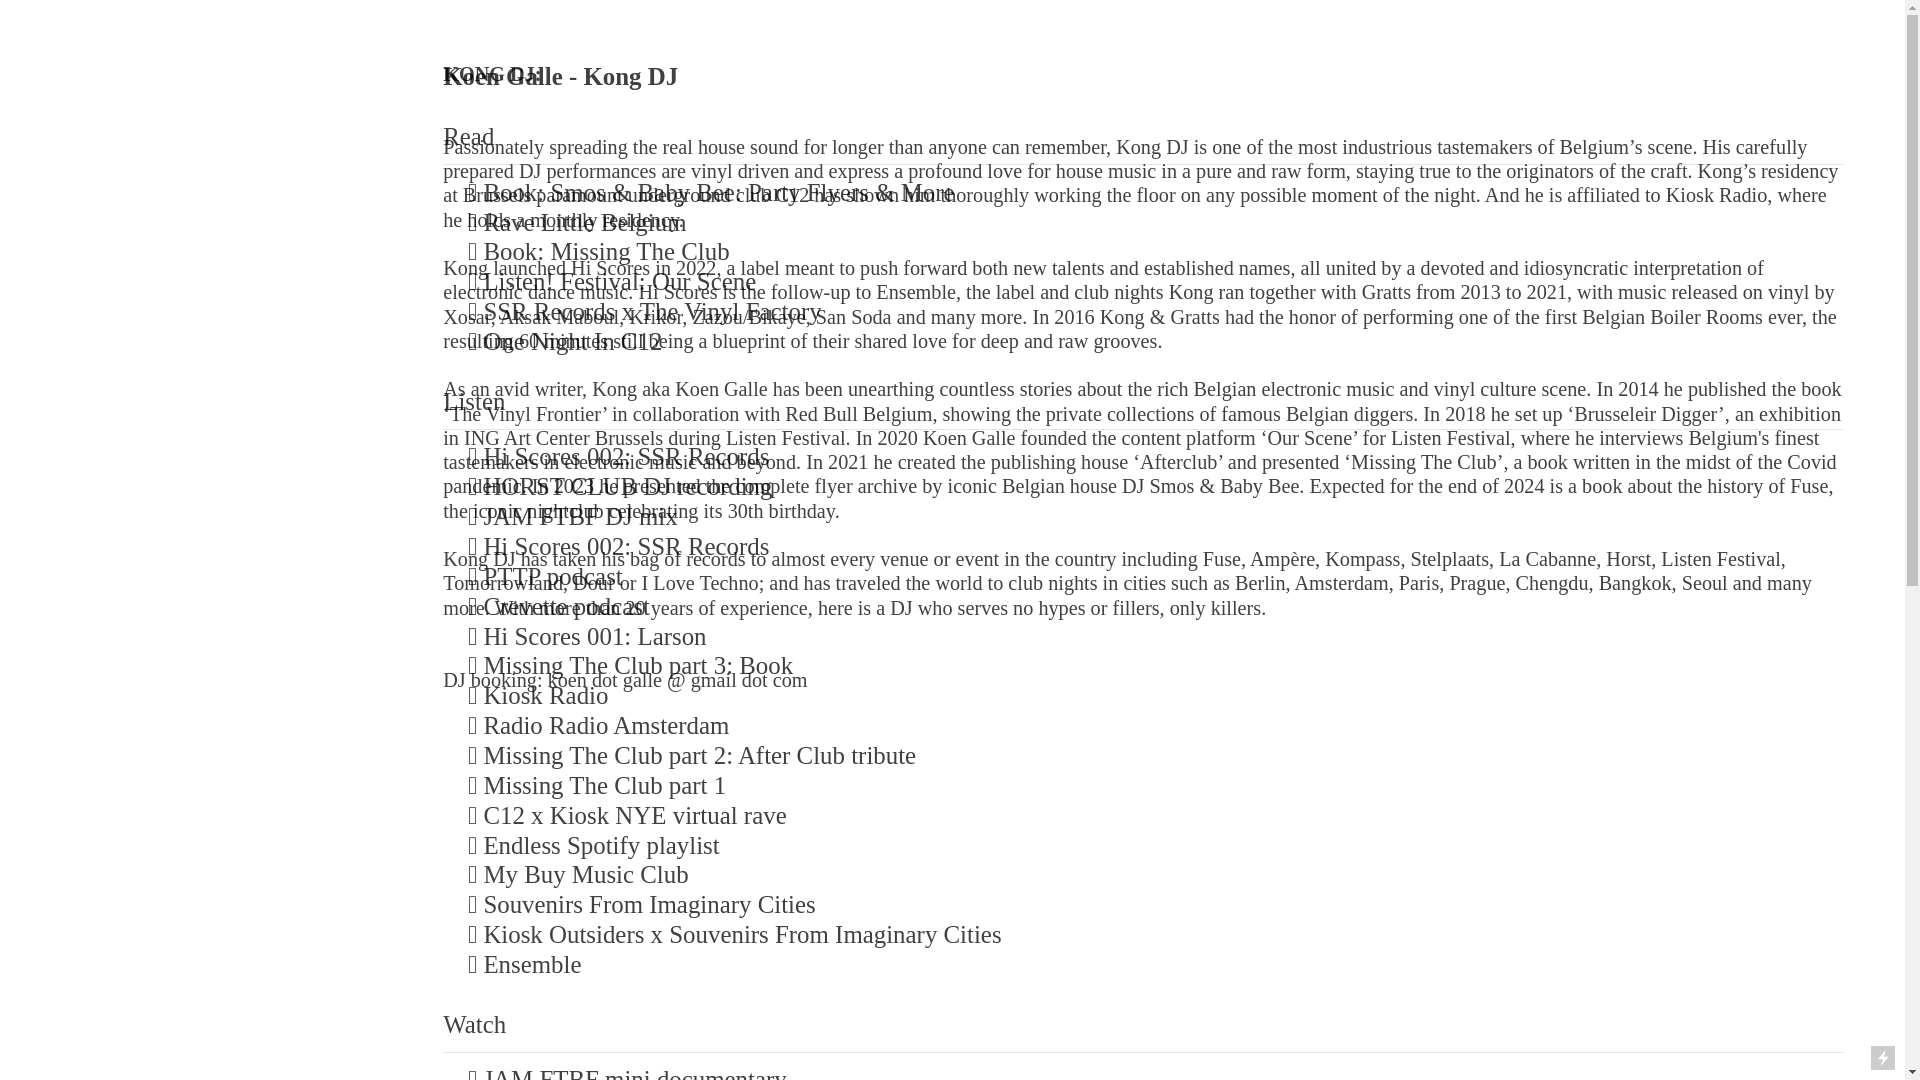 This screenshot has width=1920, height=1080. I want to click on Read, so click(468, 136).